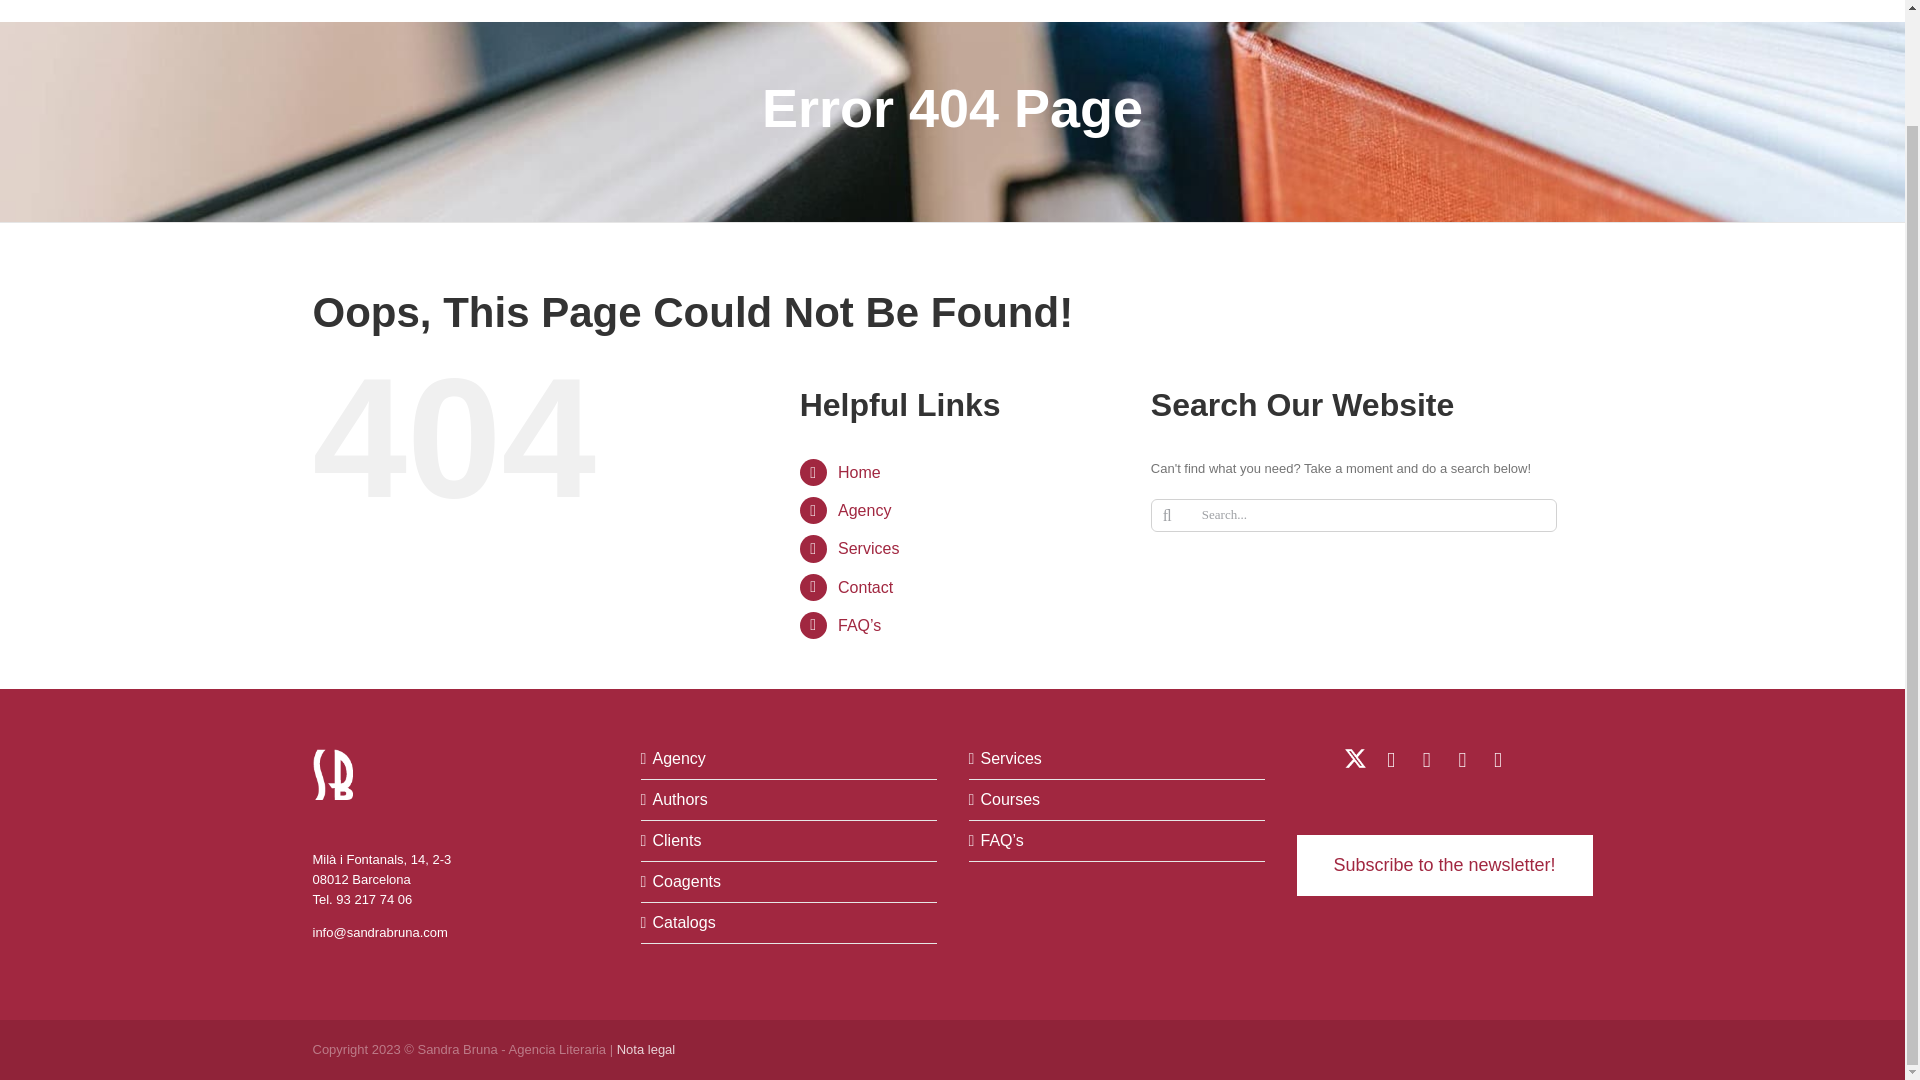  I want to click on AGENCY, so click(716, 10).